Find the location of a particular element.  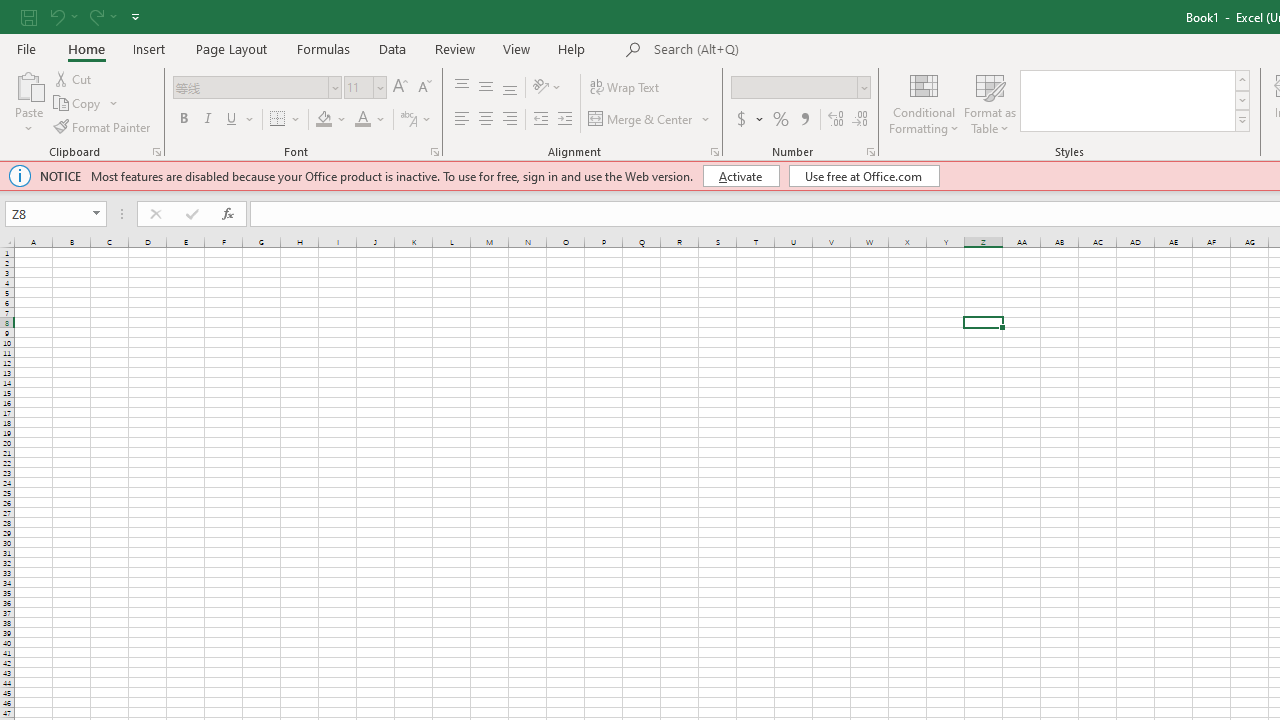

Cut is located at coordinates (74, 78).